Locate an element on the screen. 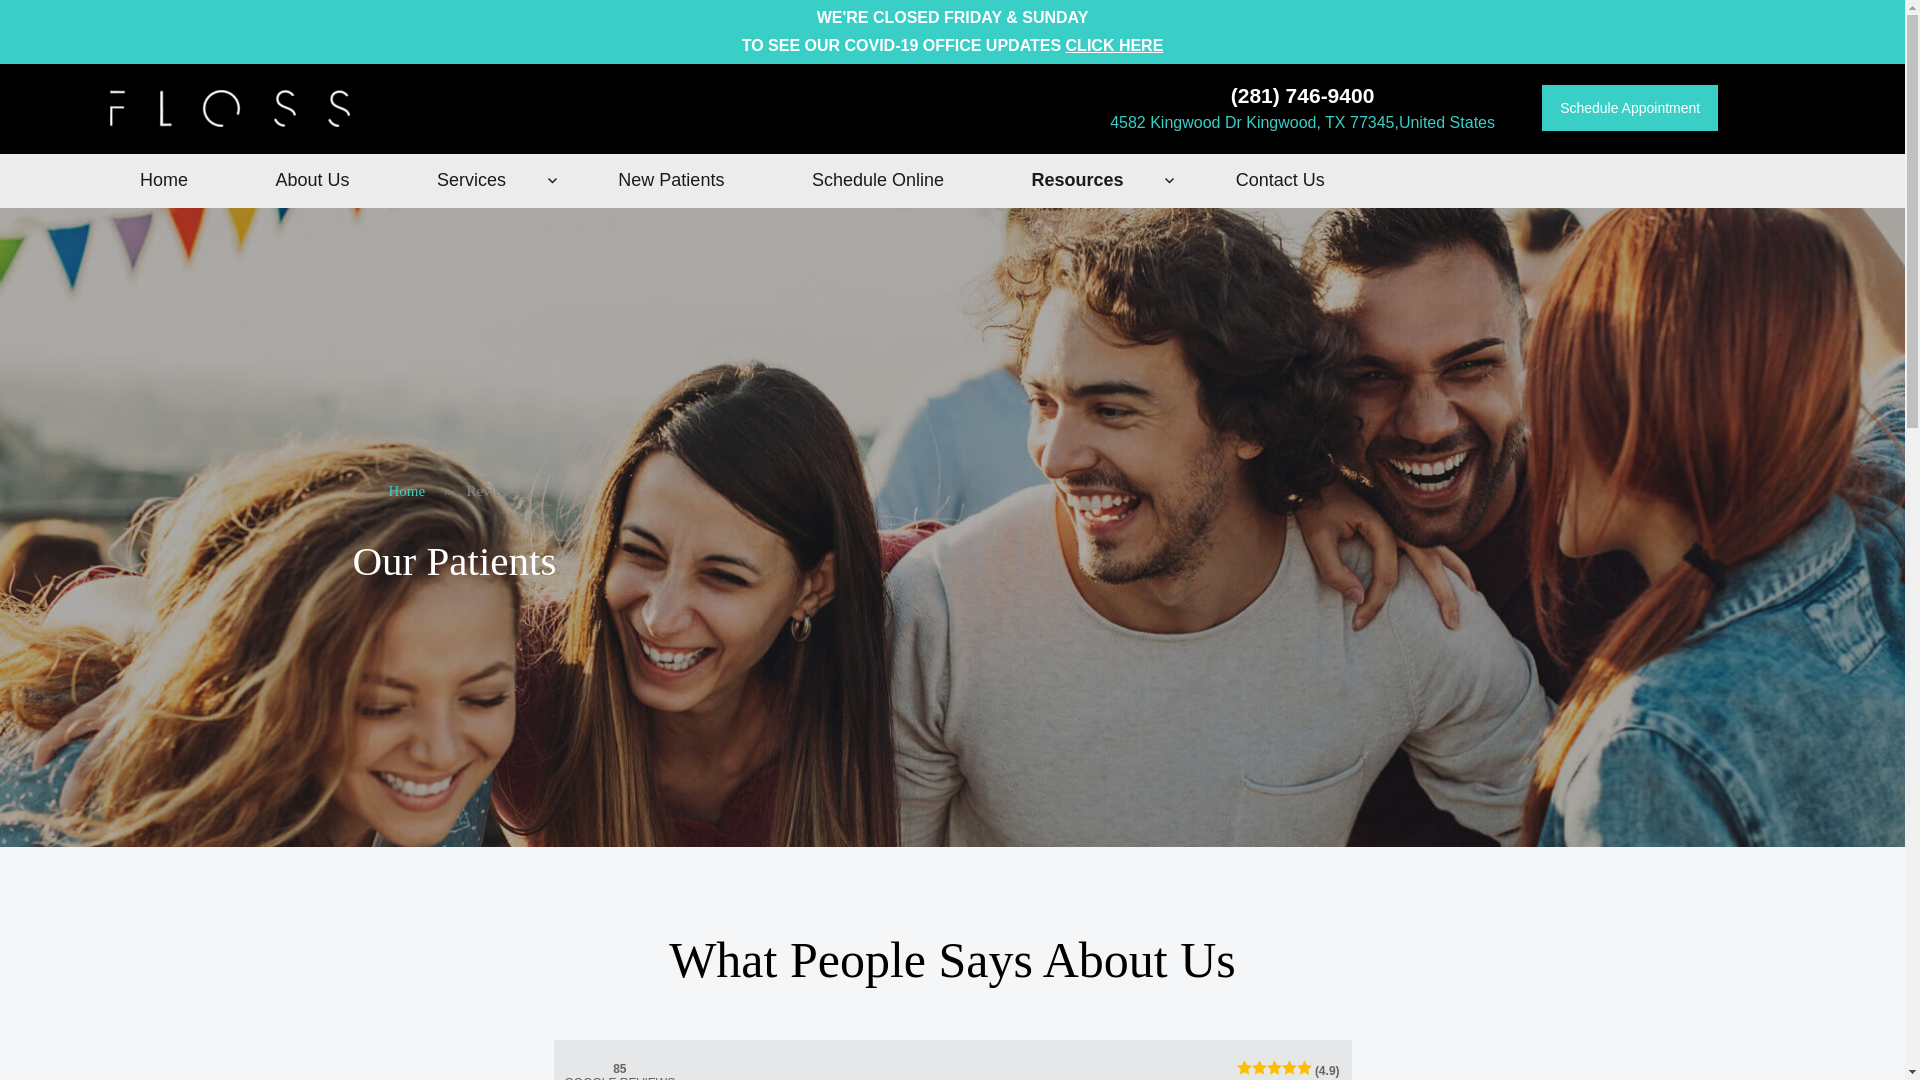  CLICK HERE is located at coordinates (1114, 45).